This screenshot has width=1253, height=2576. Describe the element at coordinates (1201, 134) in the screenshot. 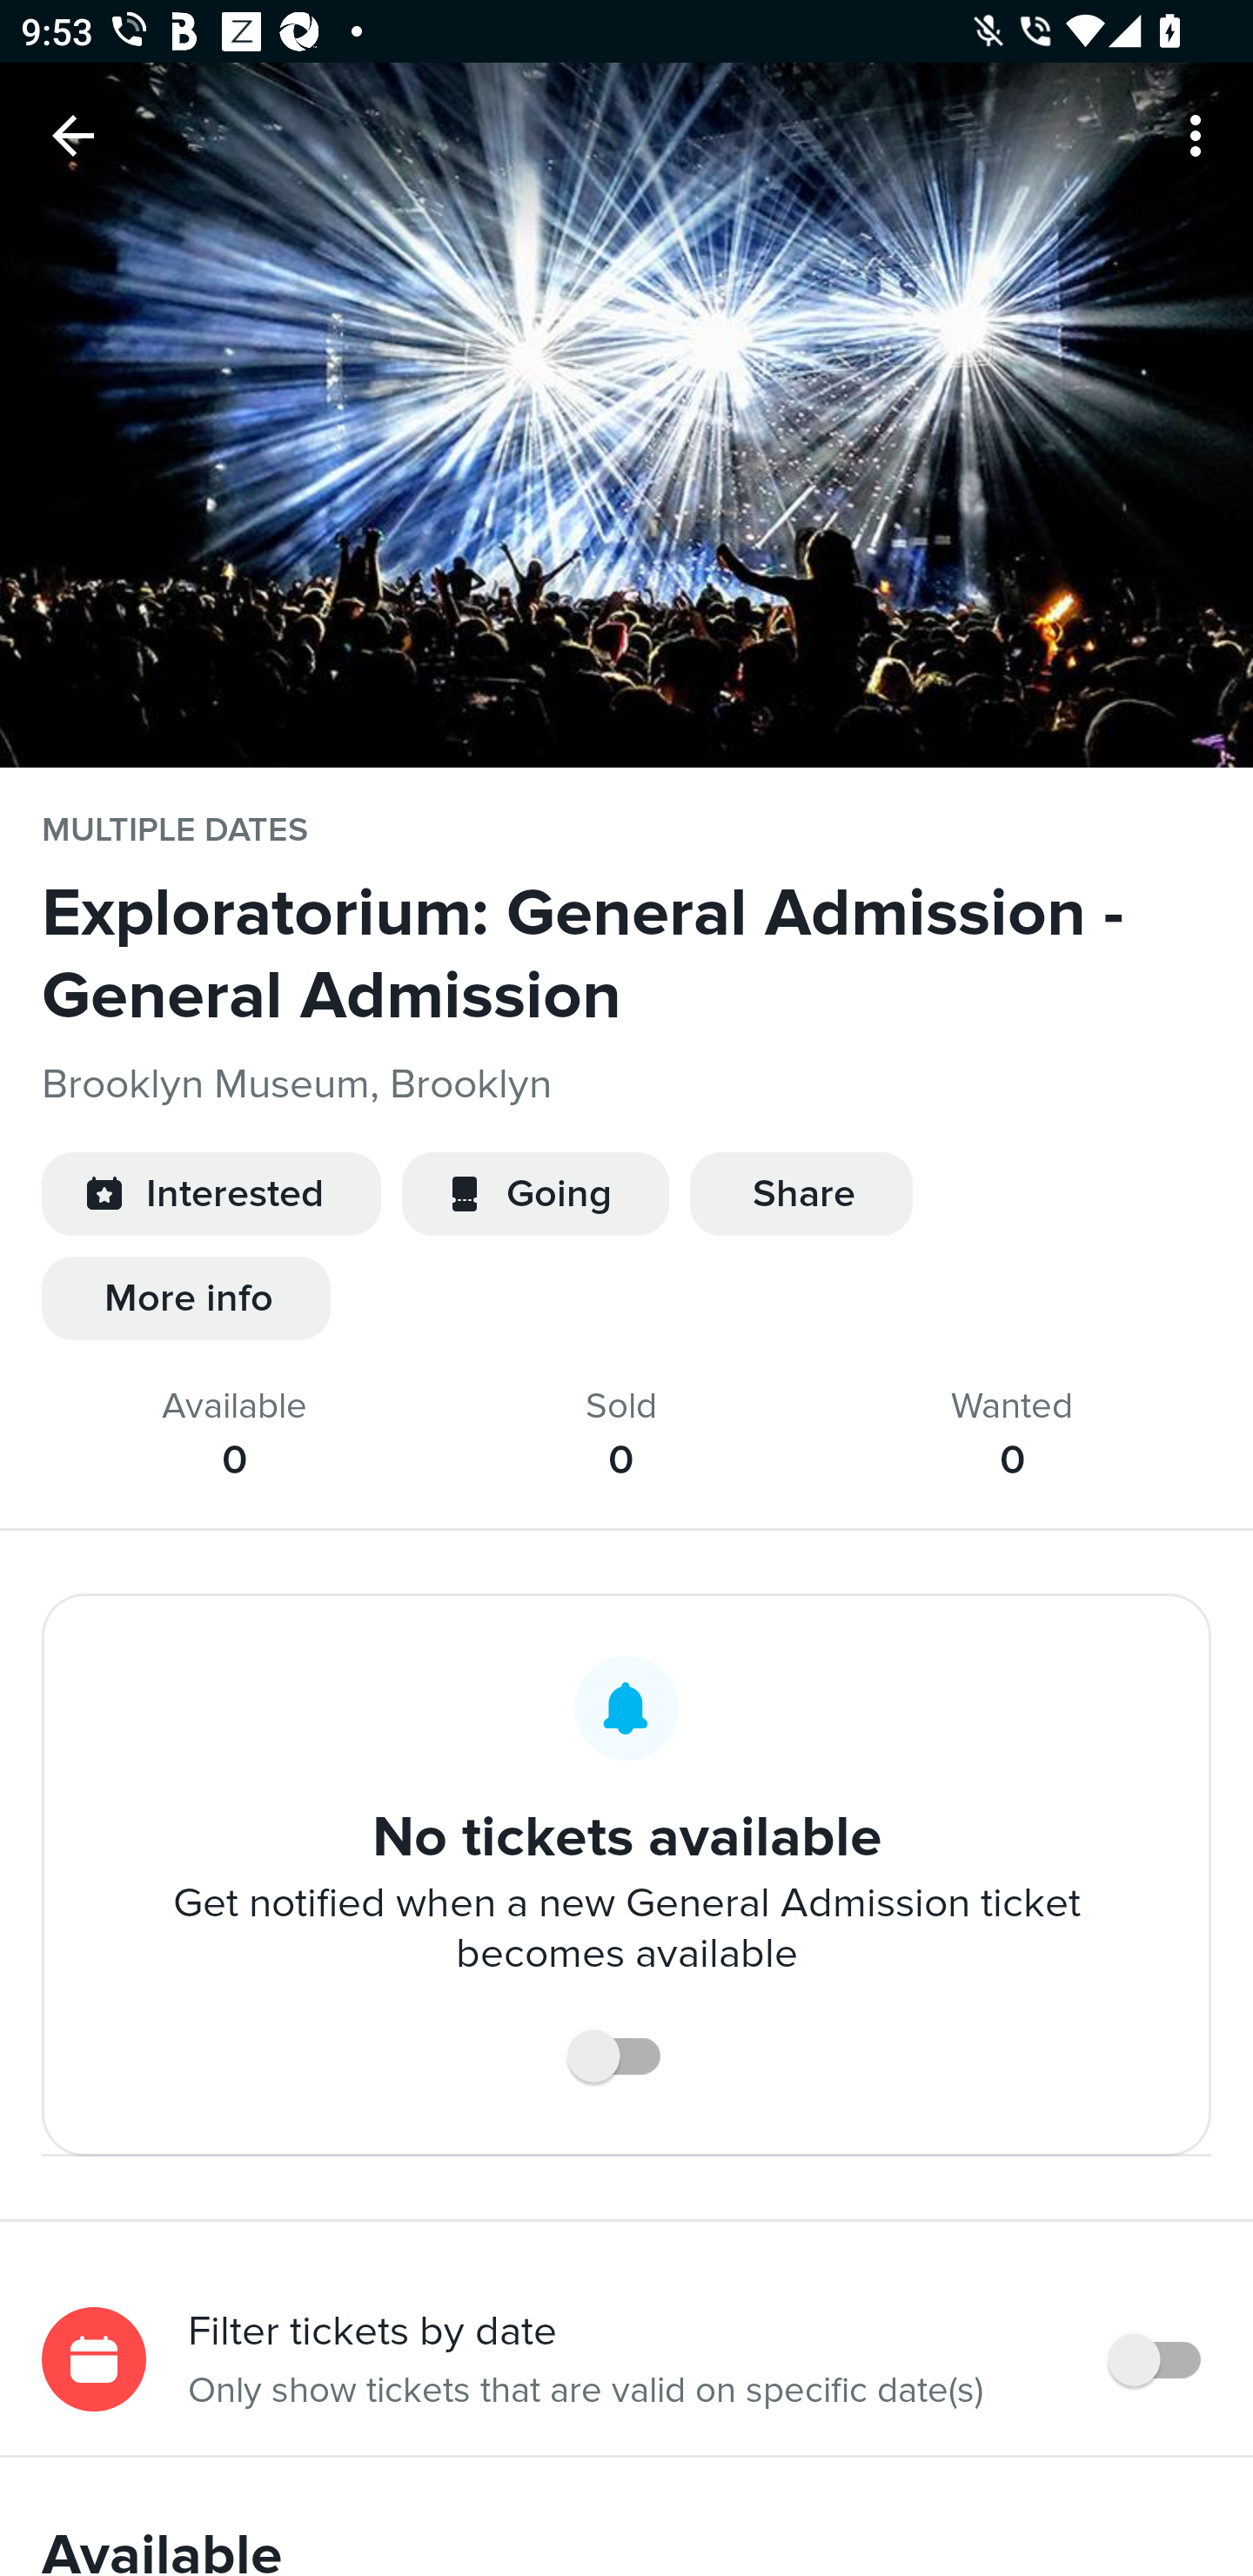

I see `More options` at that location.